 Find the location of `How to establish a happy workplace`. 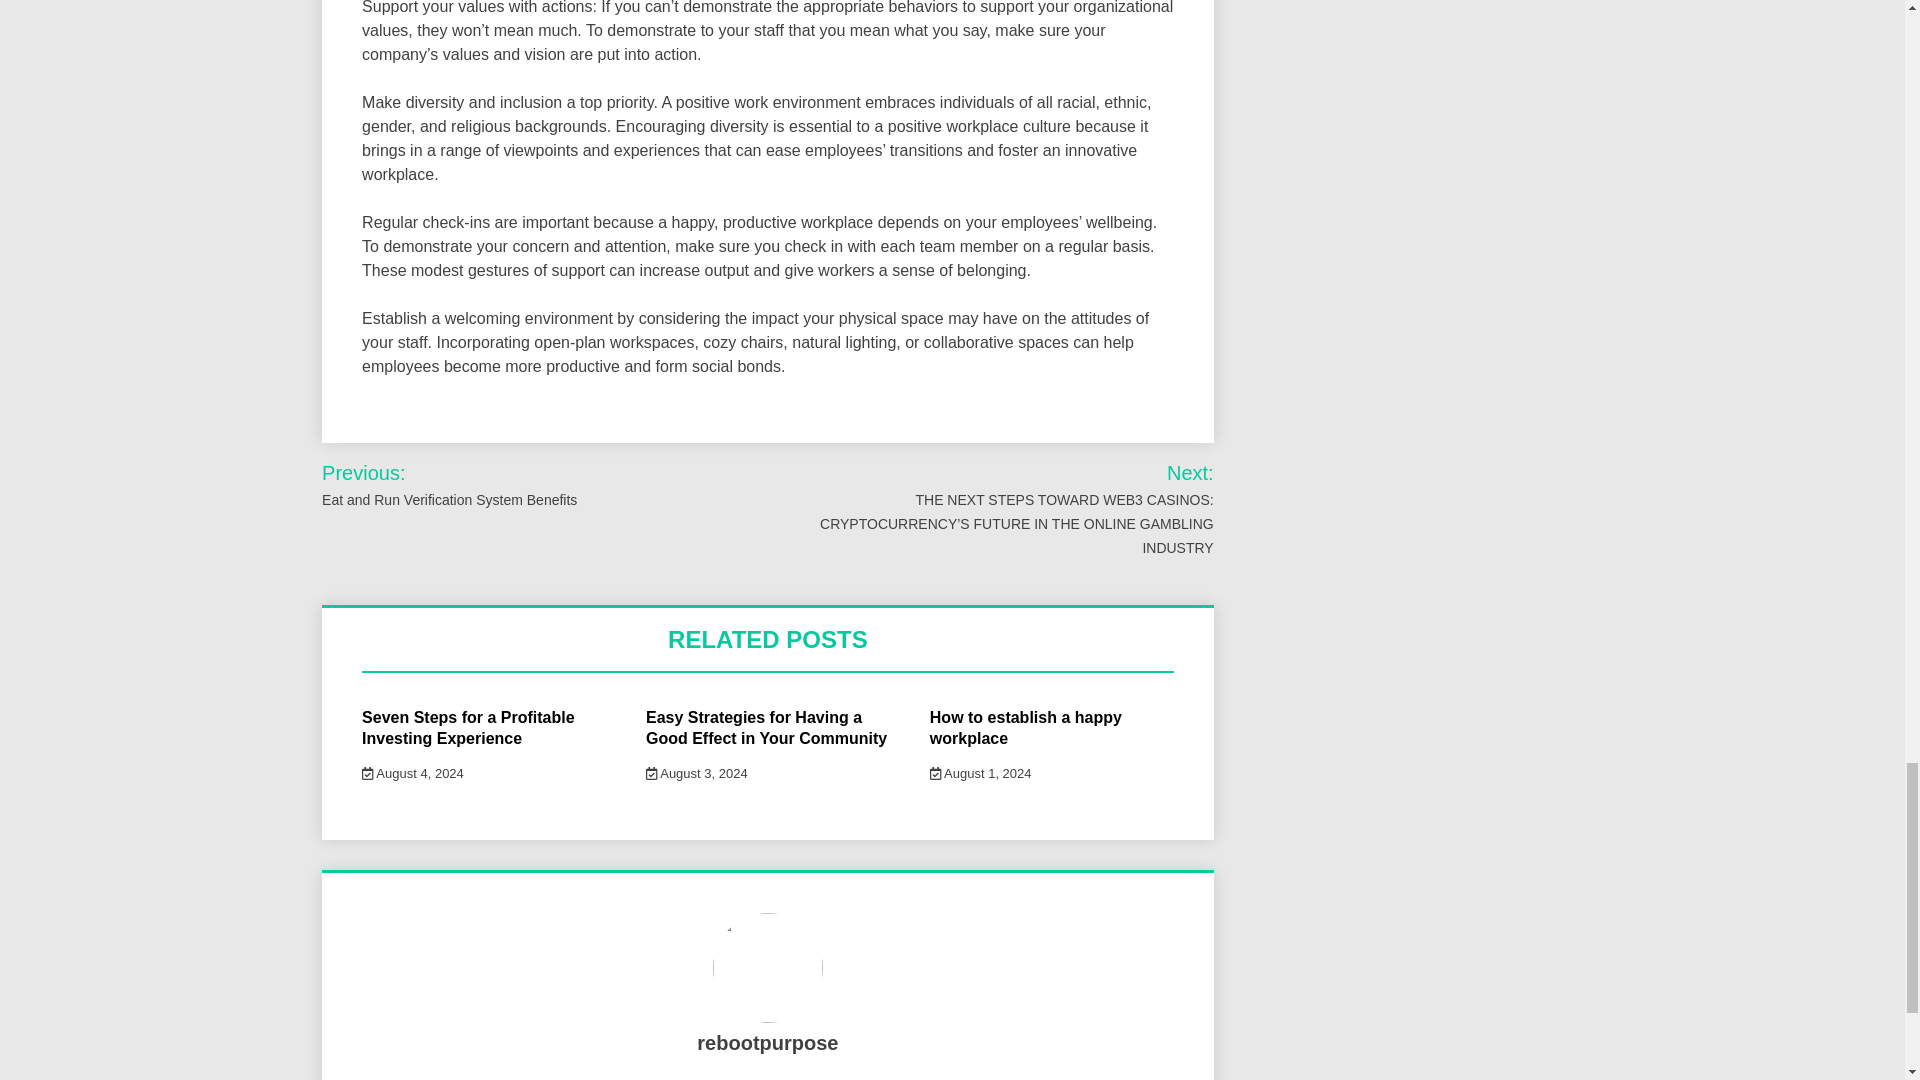

How to establish a happy workplace is located at coordinates (1025, 728).